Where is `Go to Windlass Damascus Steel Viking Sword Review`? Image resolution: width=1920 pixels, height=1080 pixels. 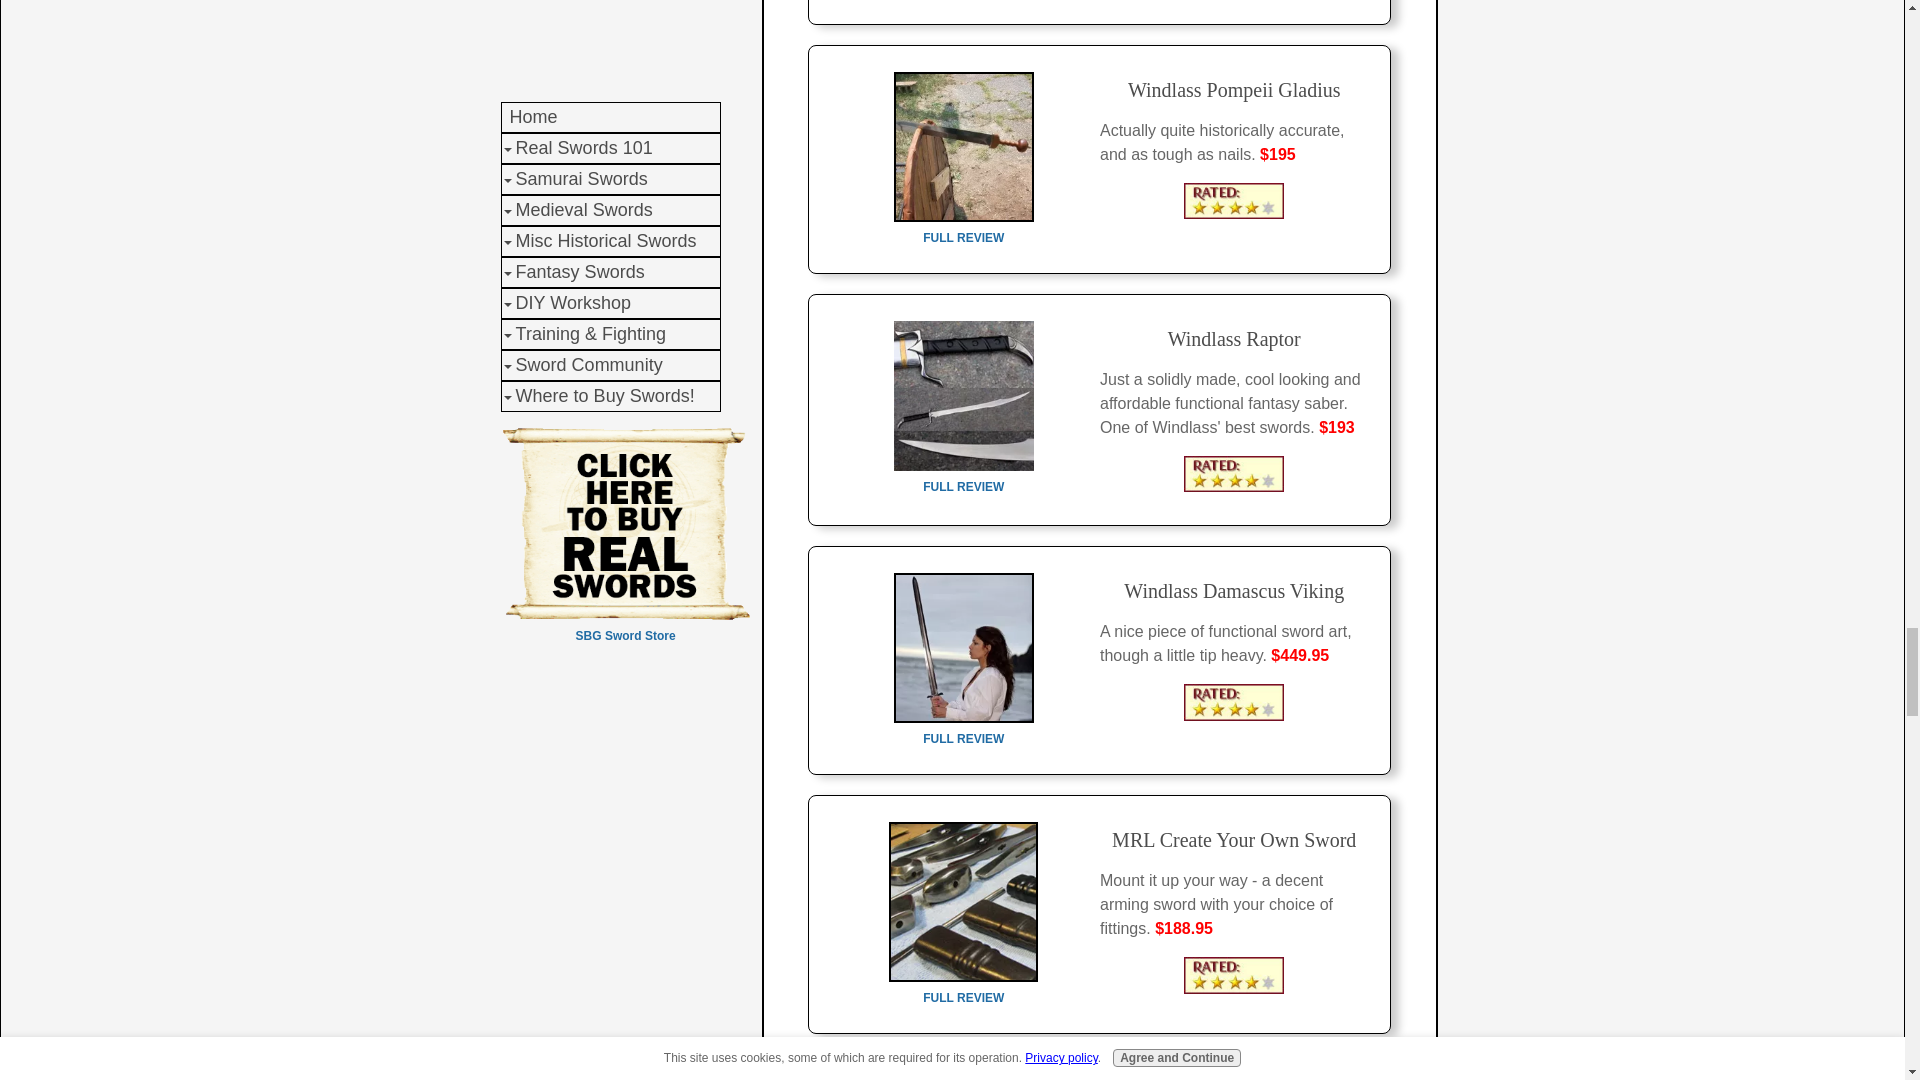 Go to Windlass Damascus Steel Viking Sword Review is located at coordinates (964, 728).